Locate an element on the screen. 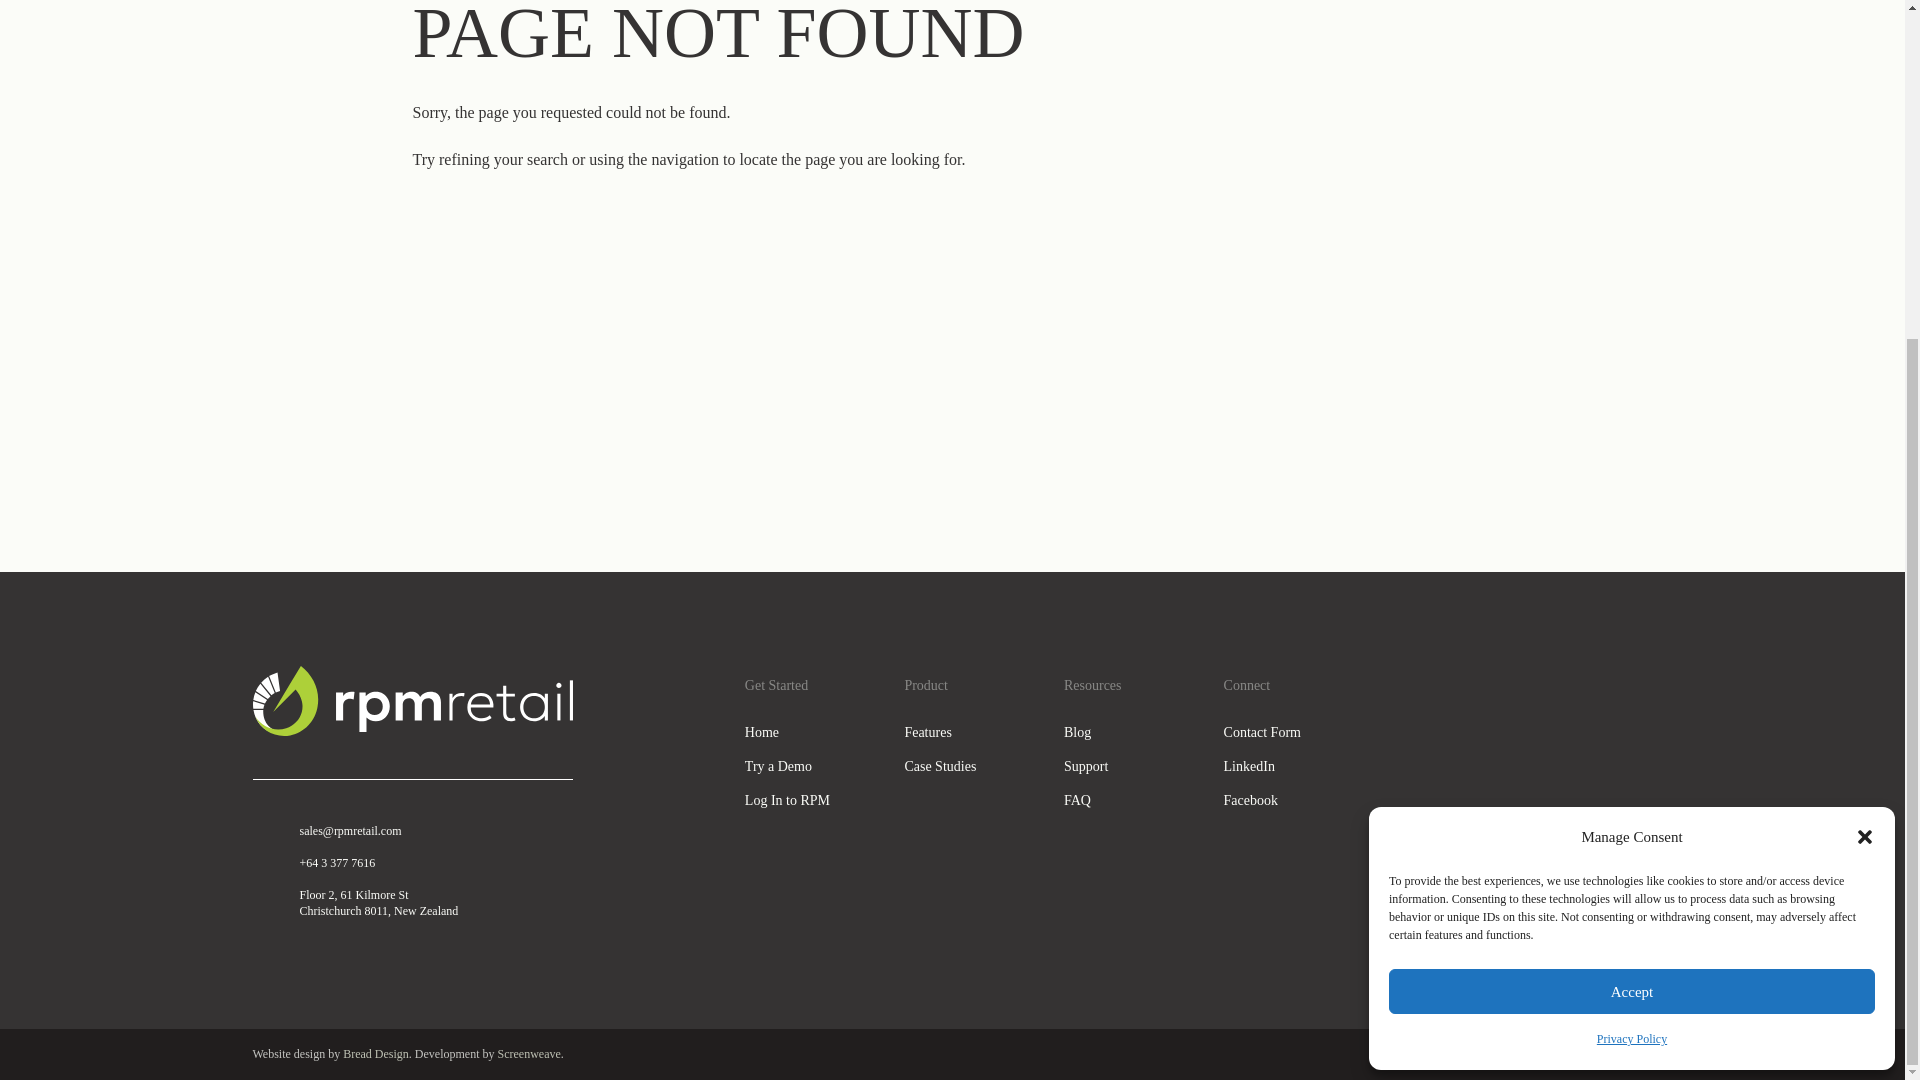 Image resolution: width=1920 pixels, height=1080 pixels. Screenweave website is located at coordinates (528, 1053).